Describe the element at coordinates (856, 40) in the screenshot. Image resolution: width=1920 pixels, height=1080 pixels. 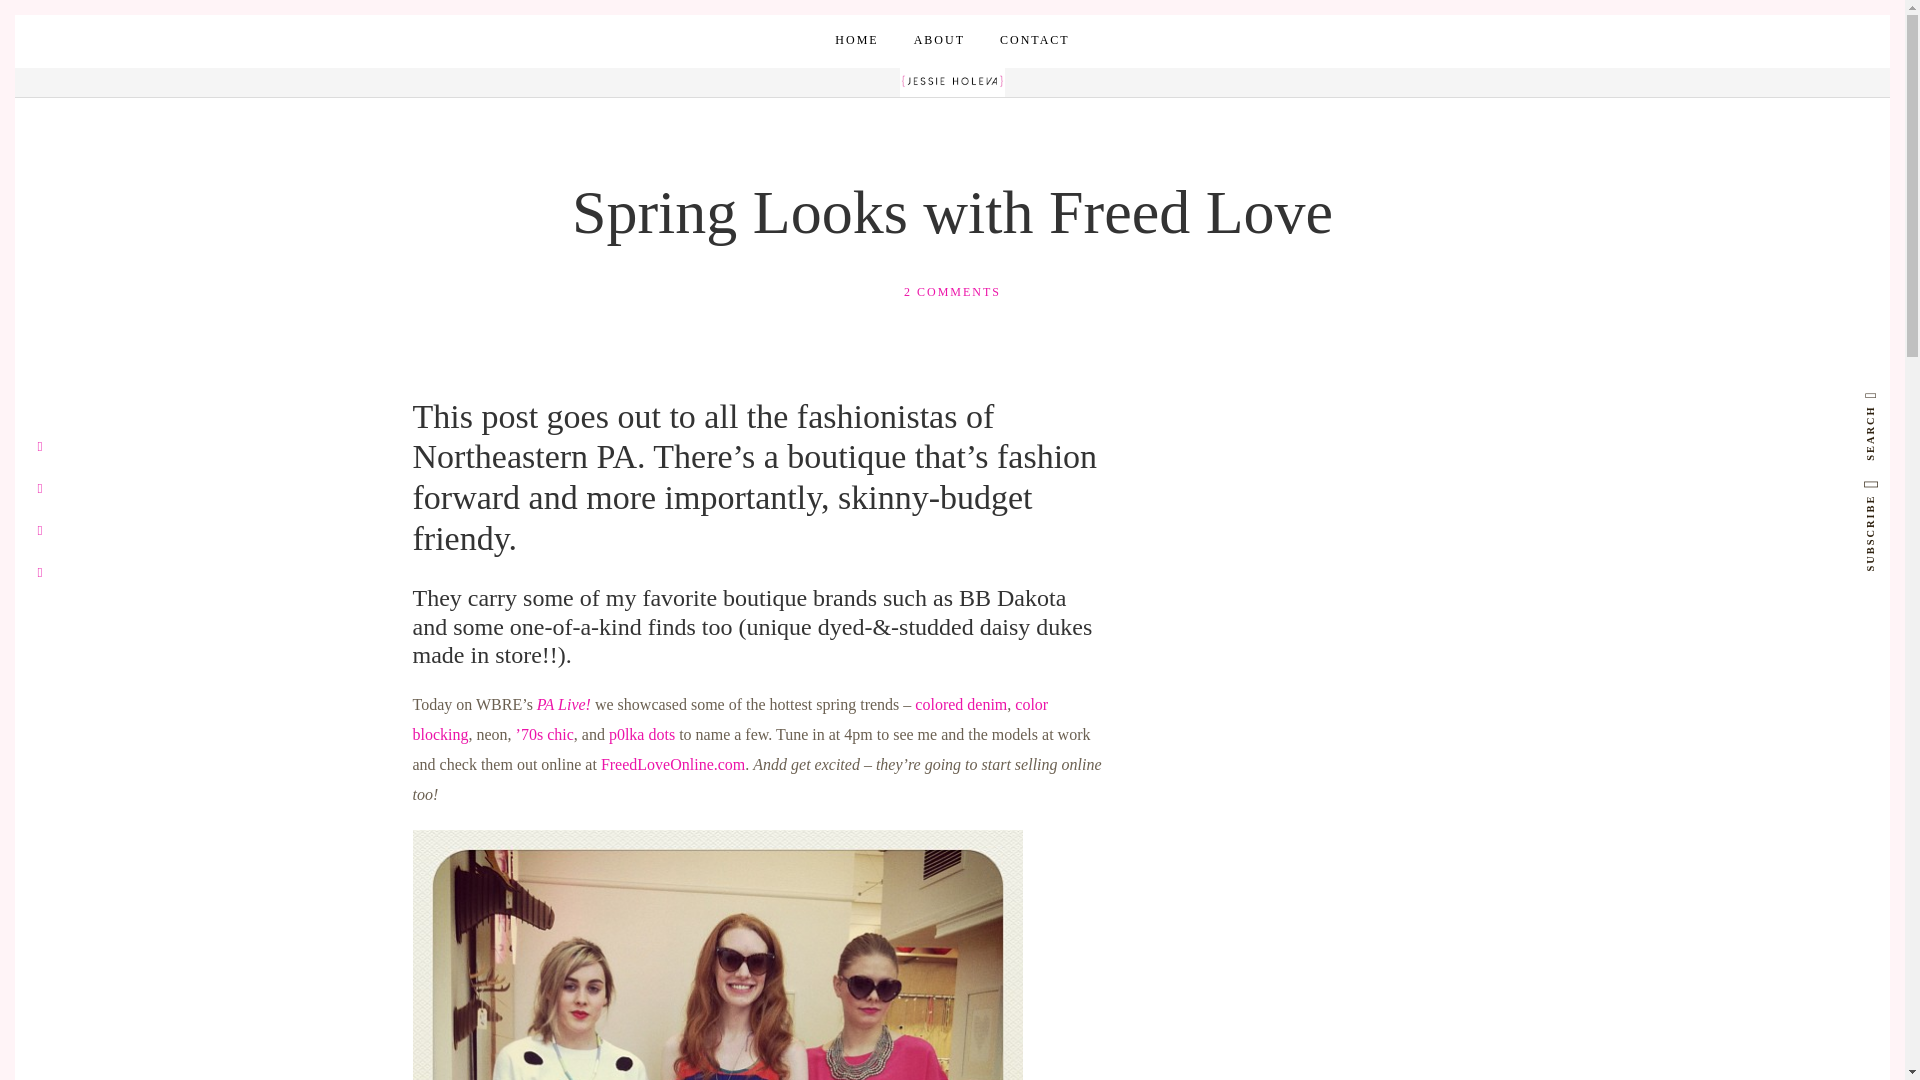
I see `HOME` at that location.